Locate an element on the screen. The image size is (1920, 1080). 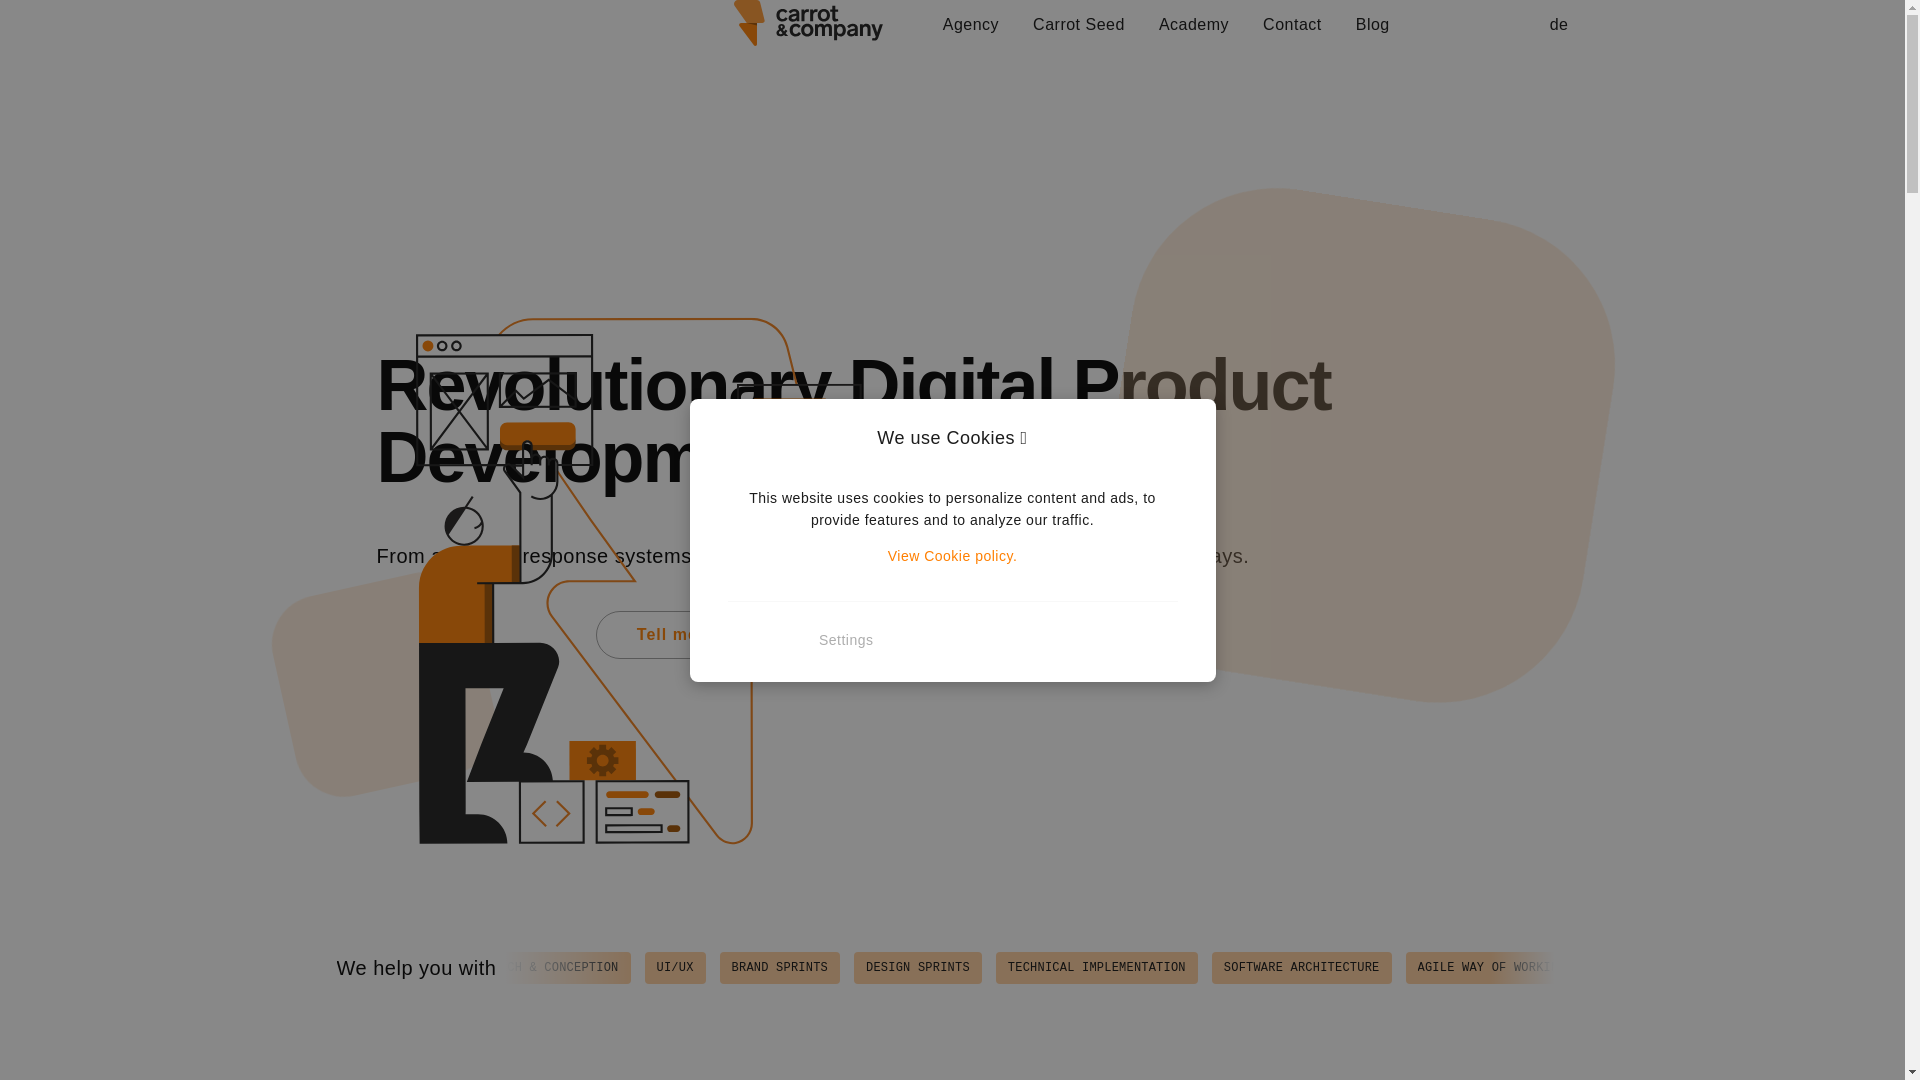
Get in touch is located at coordinates (468, 634).